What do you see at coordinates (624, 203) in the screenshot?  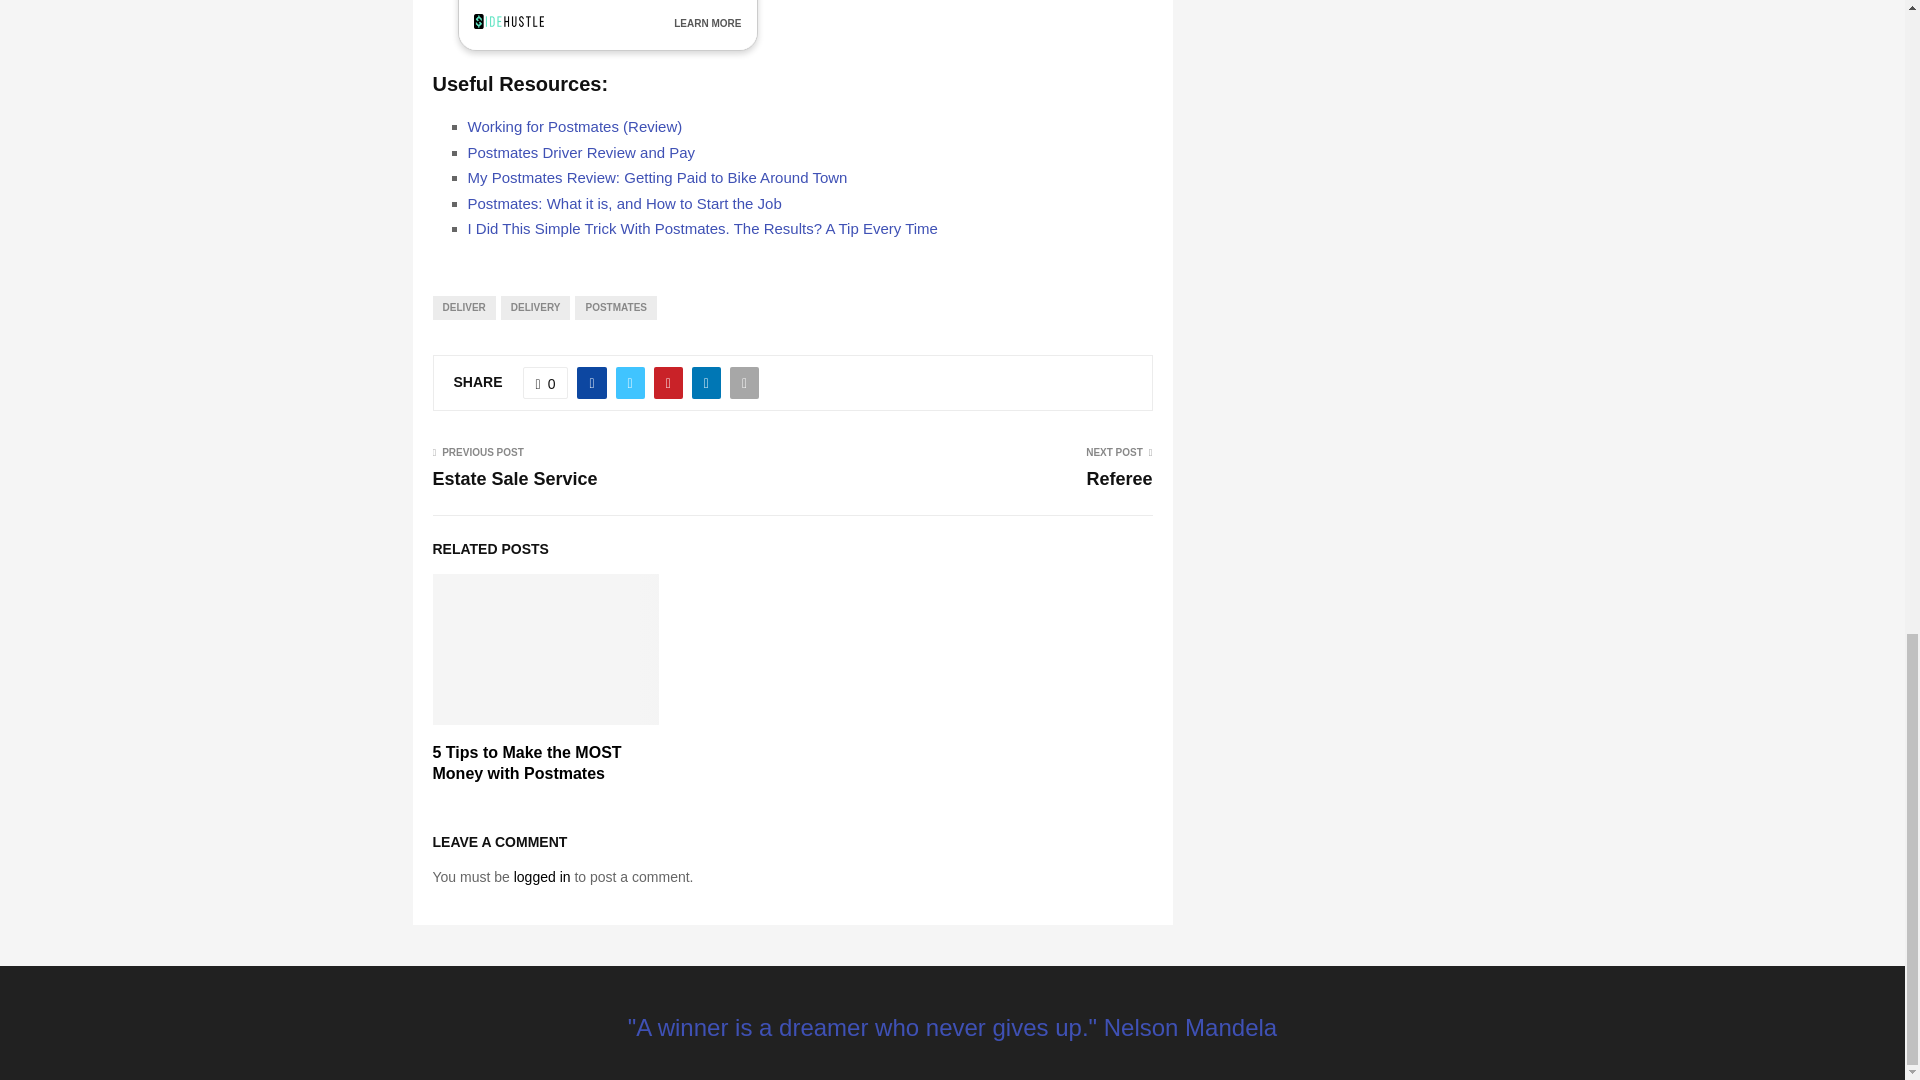 I see `Postmates: What it is, and How to Start the Job` at bounding box center [624, 203].